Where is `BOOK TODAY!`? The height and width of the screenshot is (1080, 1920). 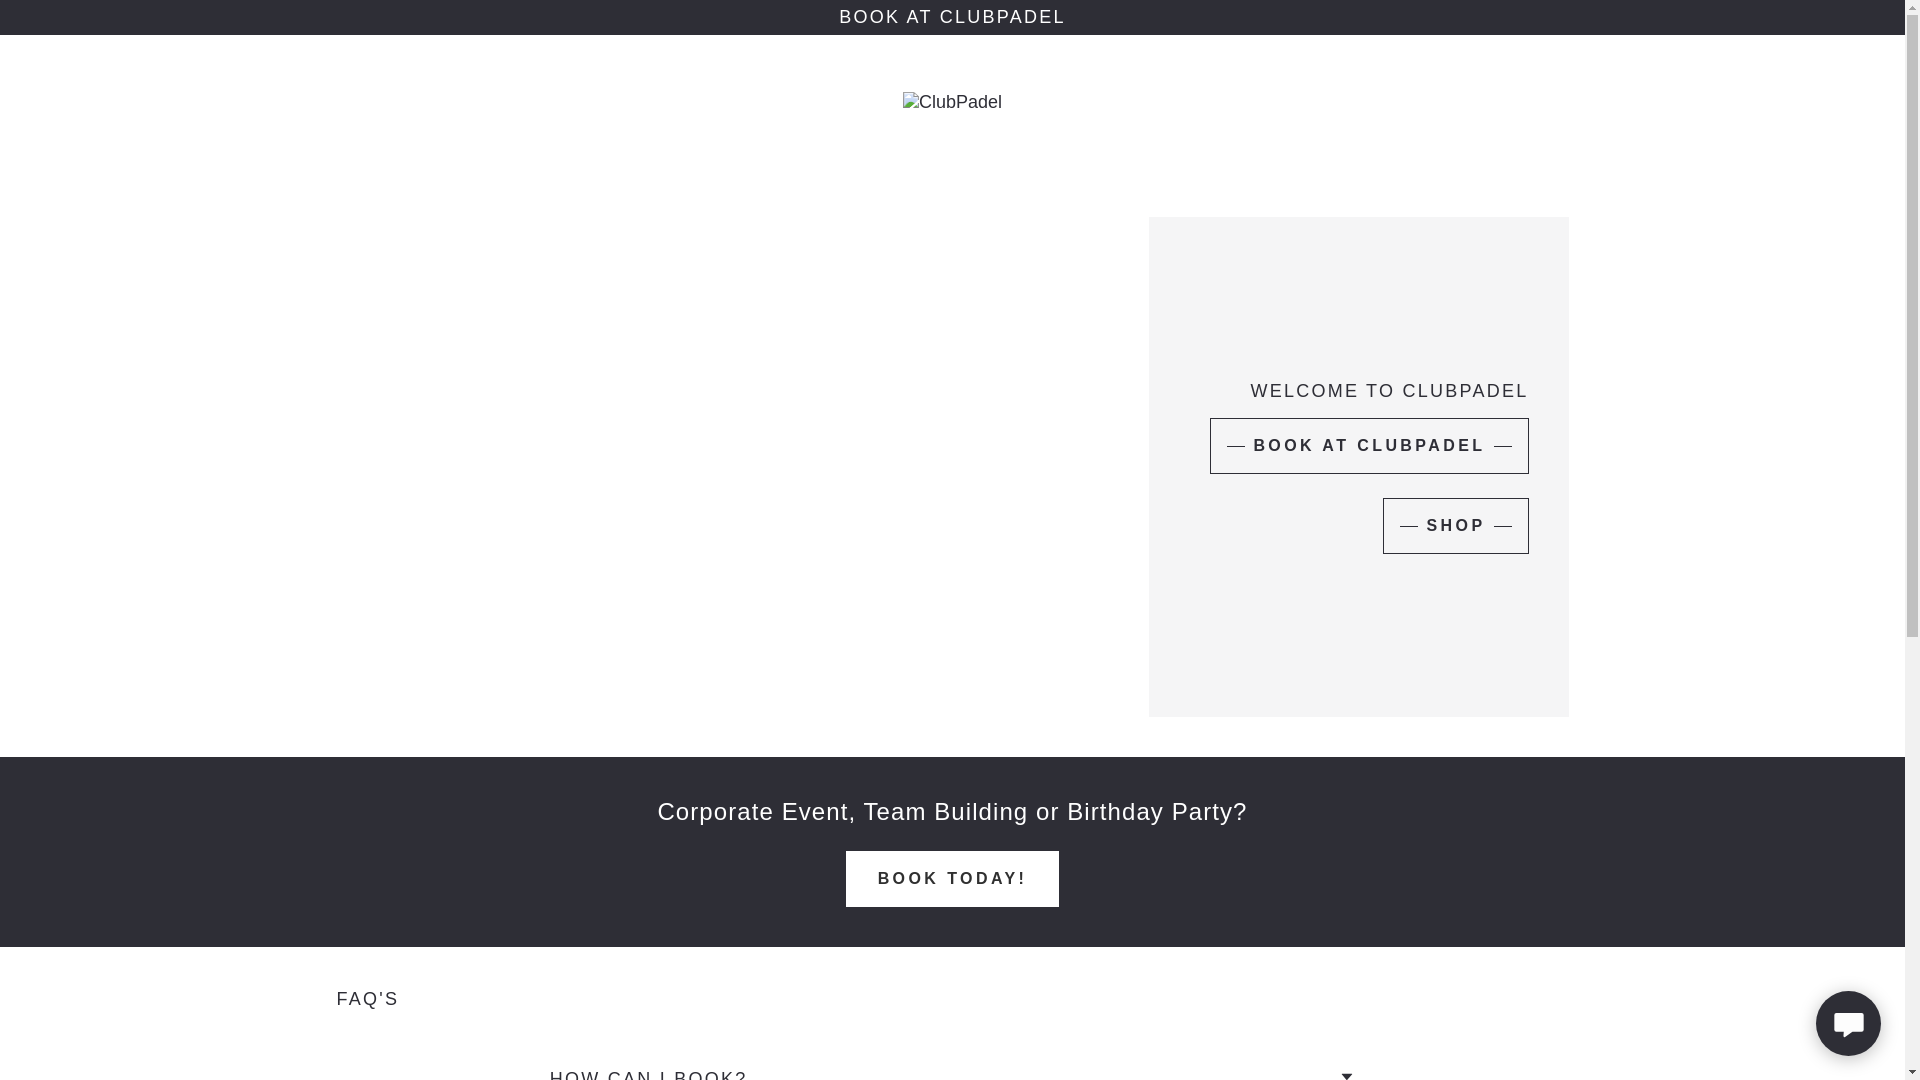 BOOK TODAY! is located at coordinates (952, 879).